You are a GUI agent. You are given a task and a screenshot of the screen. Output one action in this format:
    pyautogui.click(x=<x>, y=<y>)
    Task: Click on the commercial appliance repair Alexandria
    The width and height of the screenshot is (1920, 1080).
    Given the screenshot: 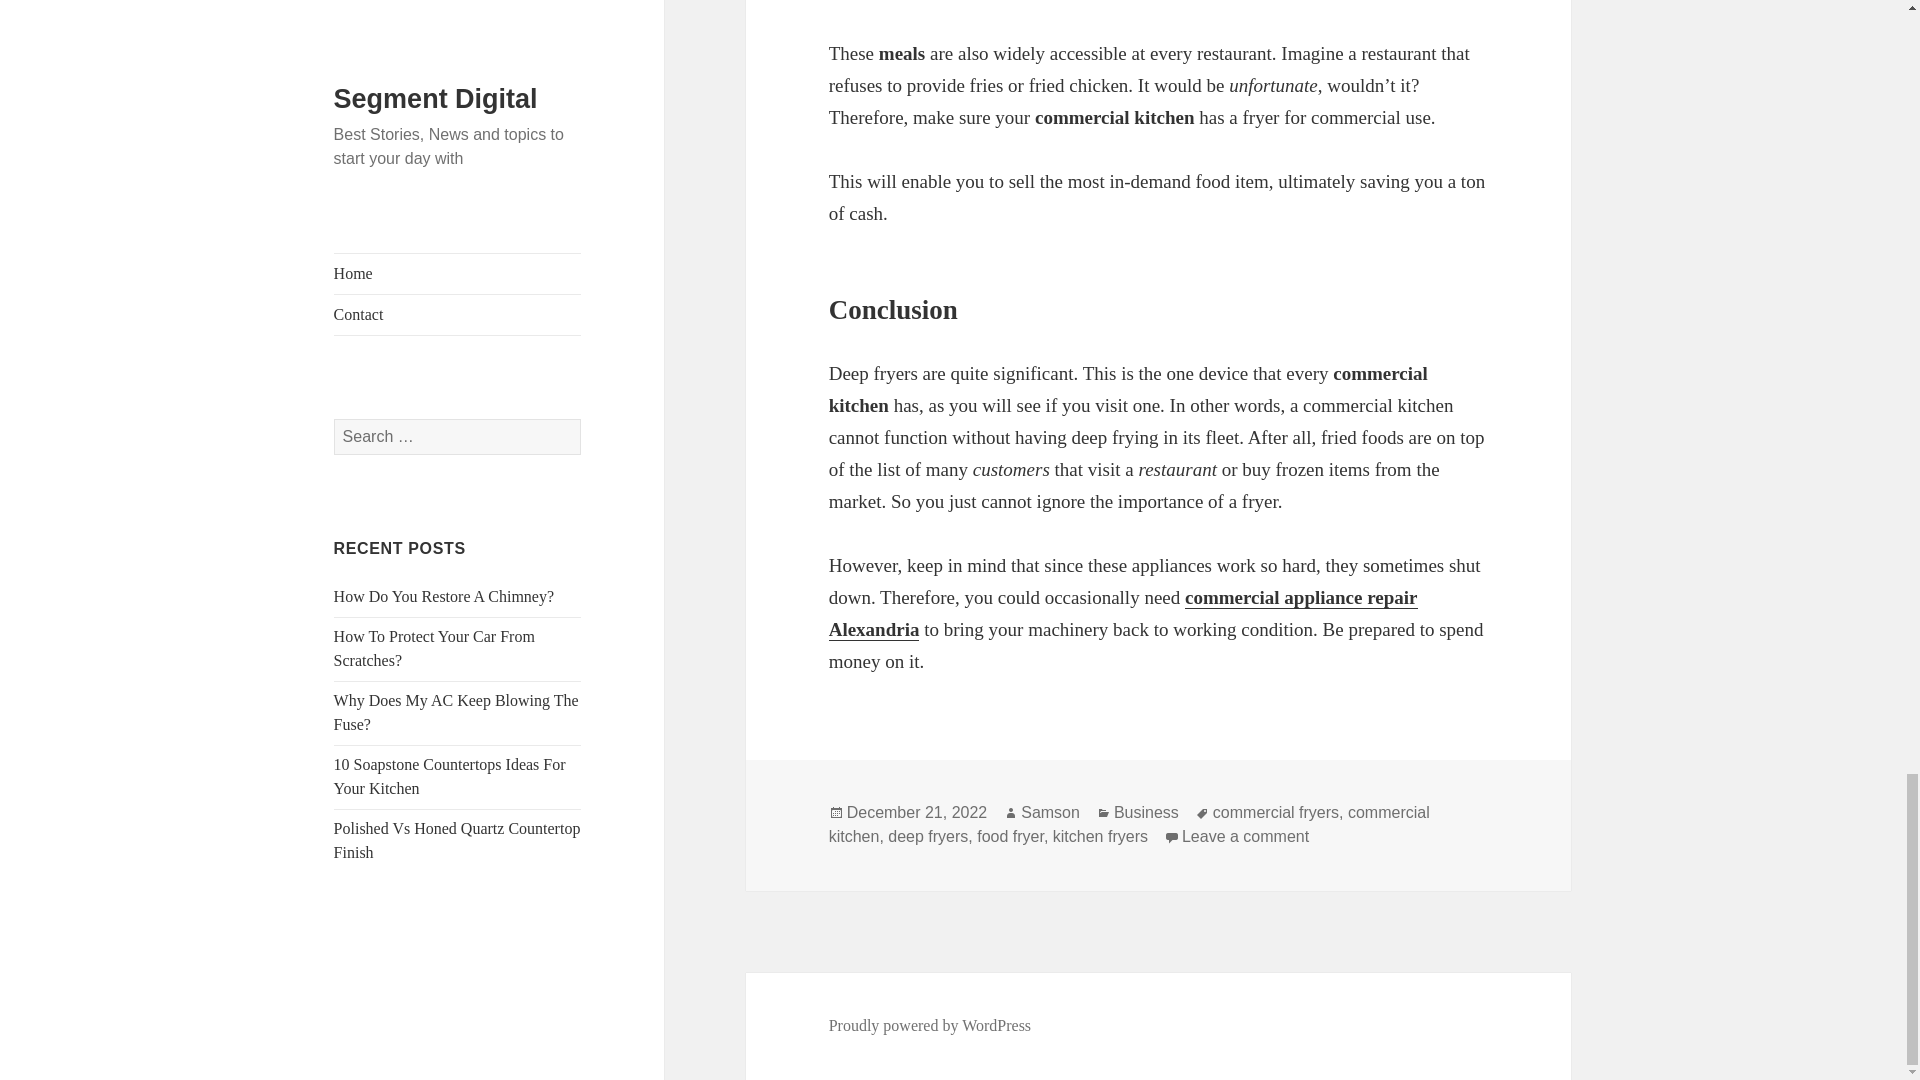 What is the action you would take?
    pyautogui.click(x=1124, y=614)
    